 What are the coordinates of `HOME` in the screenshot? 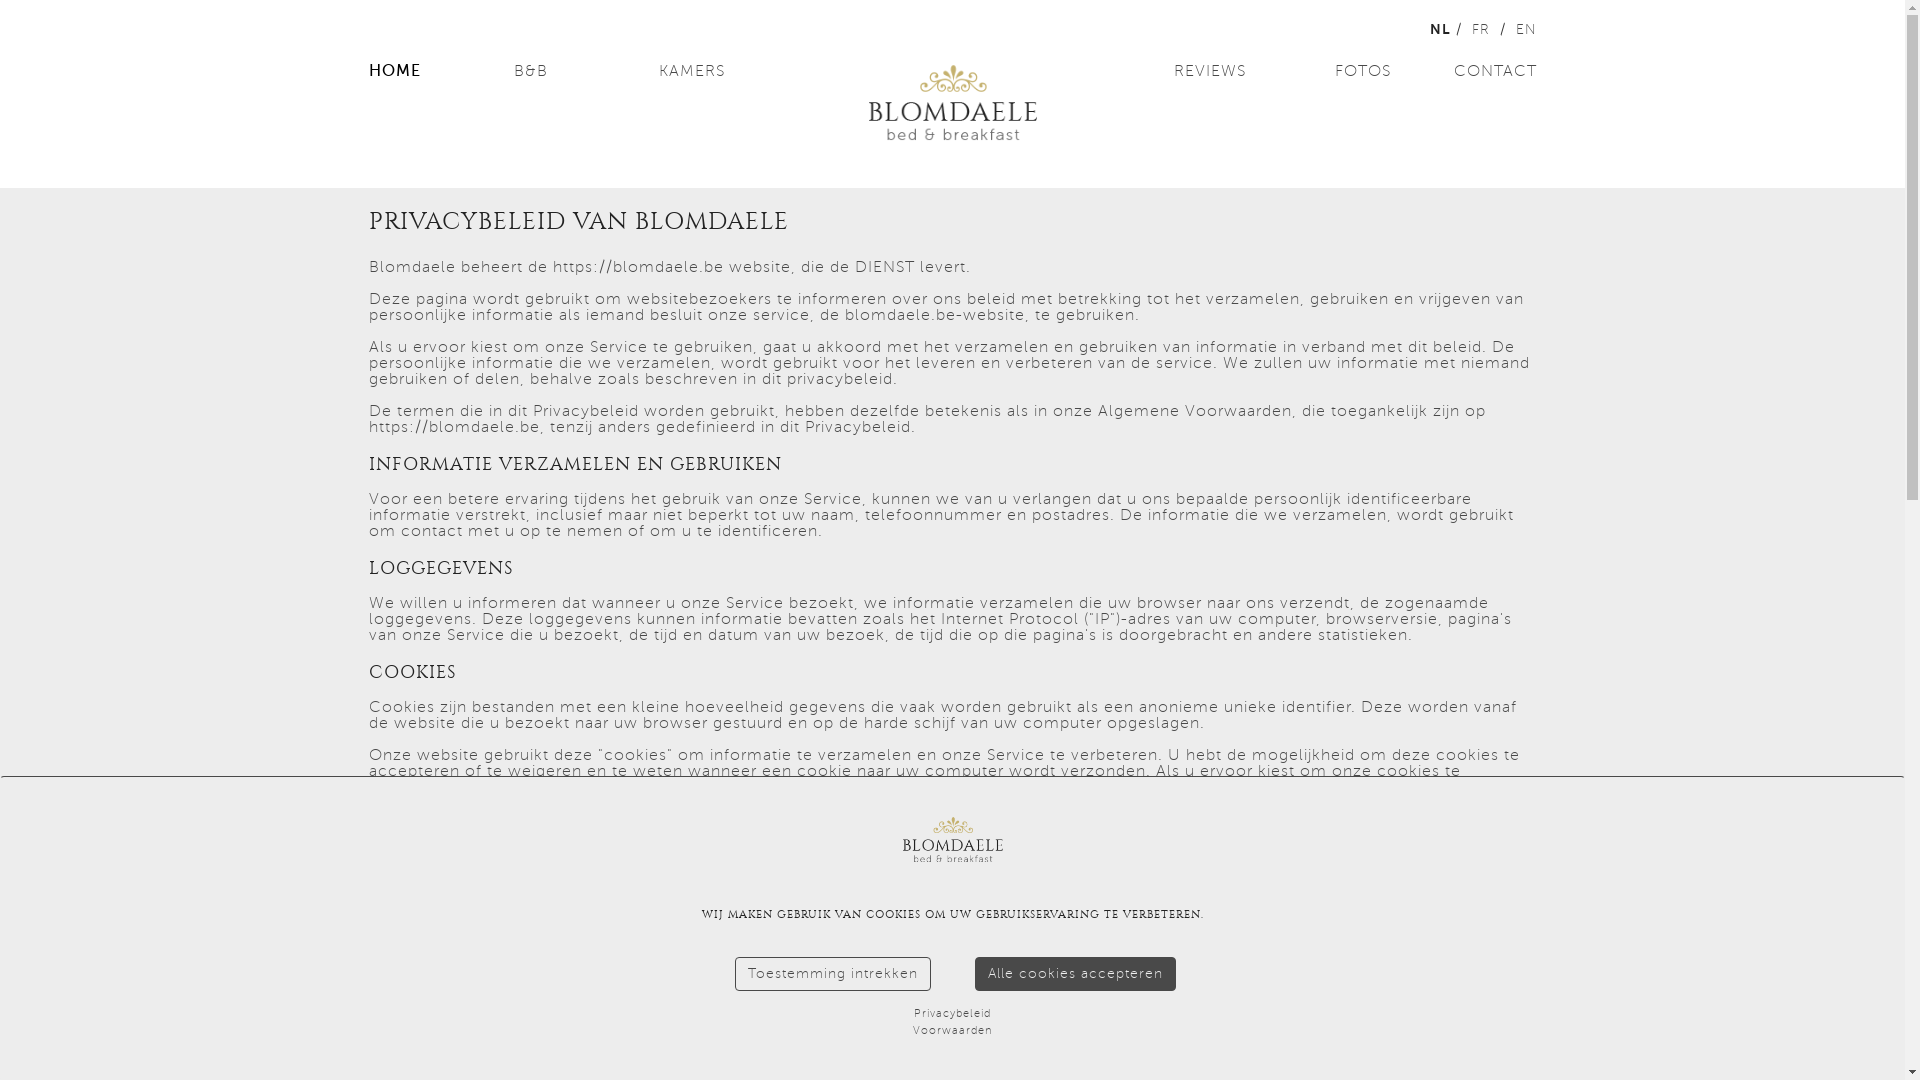 It's located at (438, 71).